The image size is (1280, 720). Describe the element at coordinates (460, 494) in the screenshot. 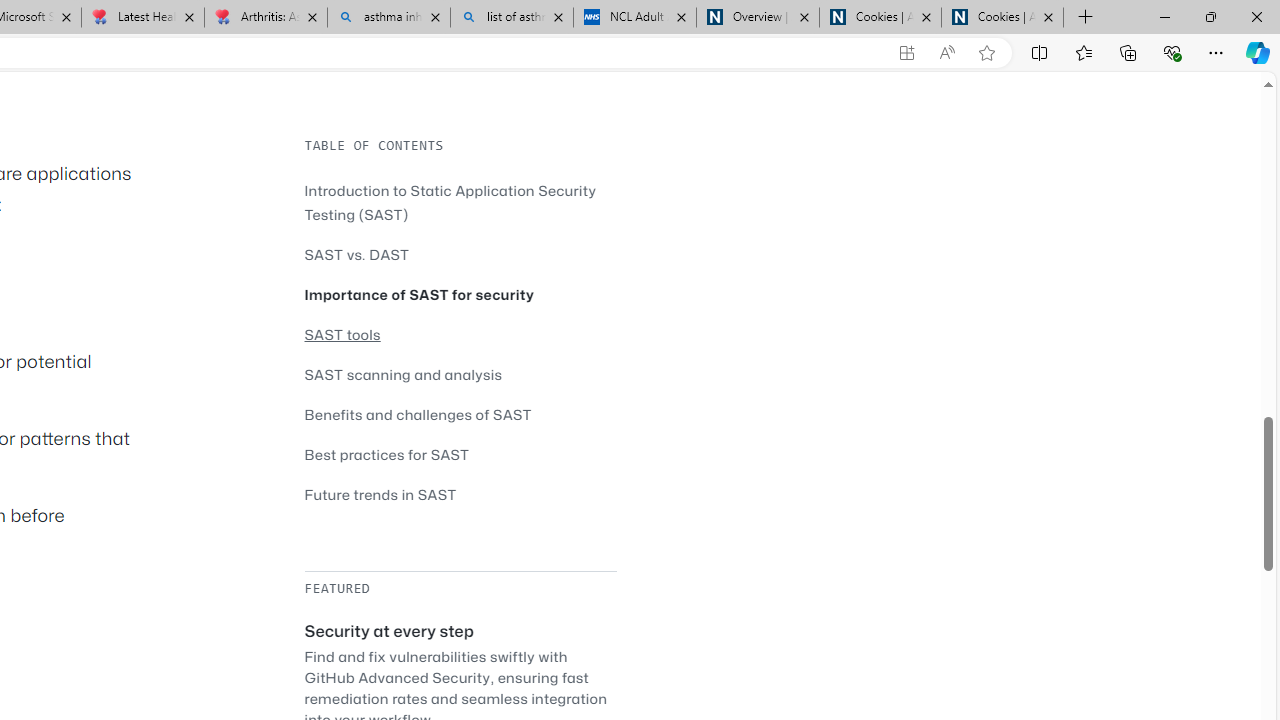

I see `Future trends in SAST` at that location.